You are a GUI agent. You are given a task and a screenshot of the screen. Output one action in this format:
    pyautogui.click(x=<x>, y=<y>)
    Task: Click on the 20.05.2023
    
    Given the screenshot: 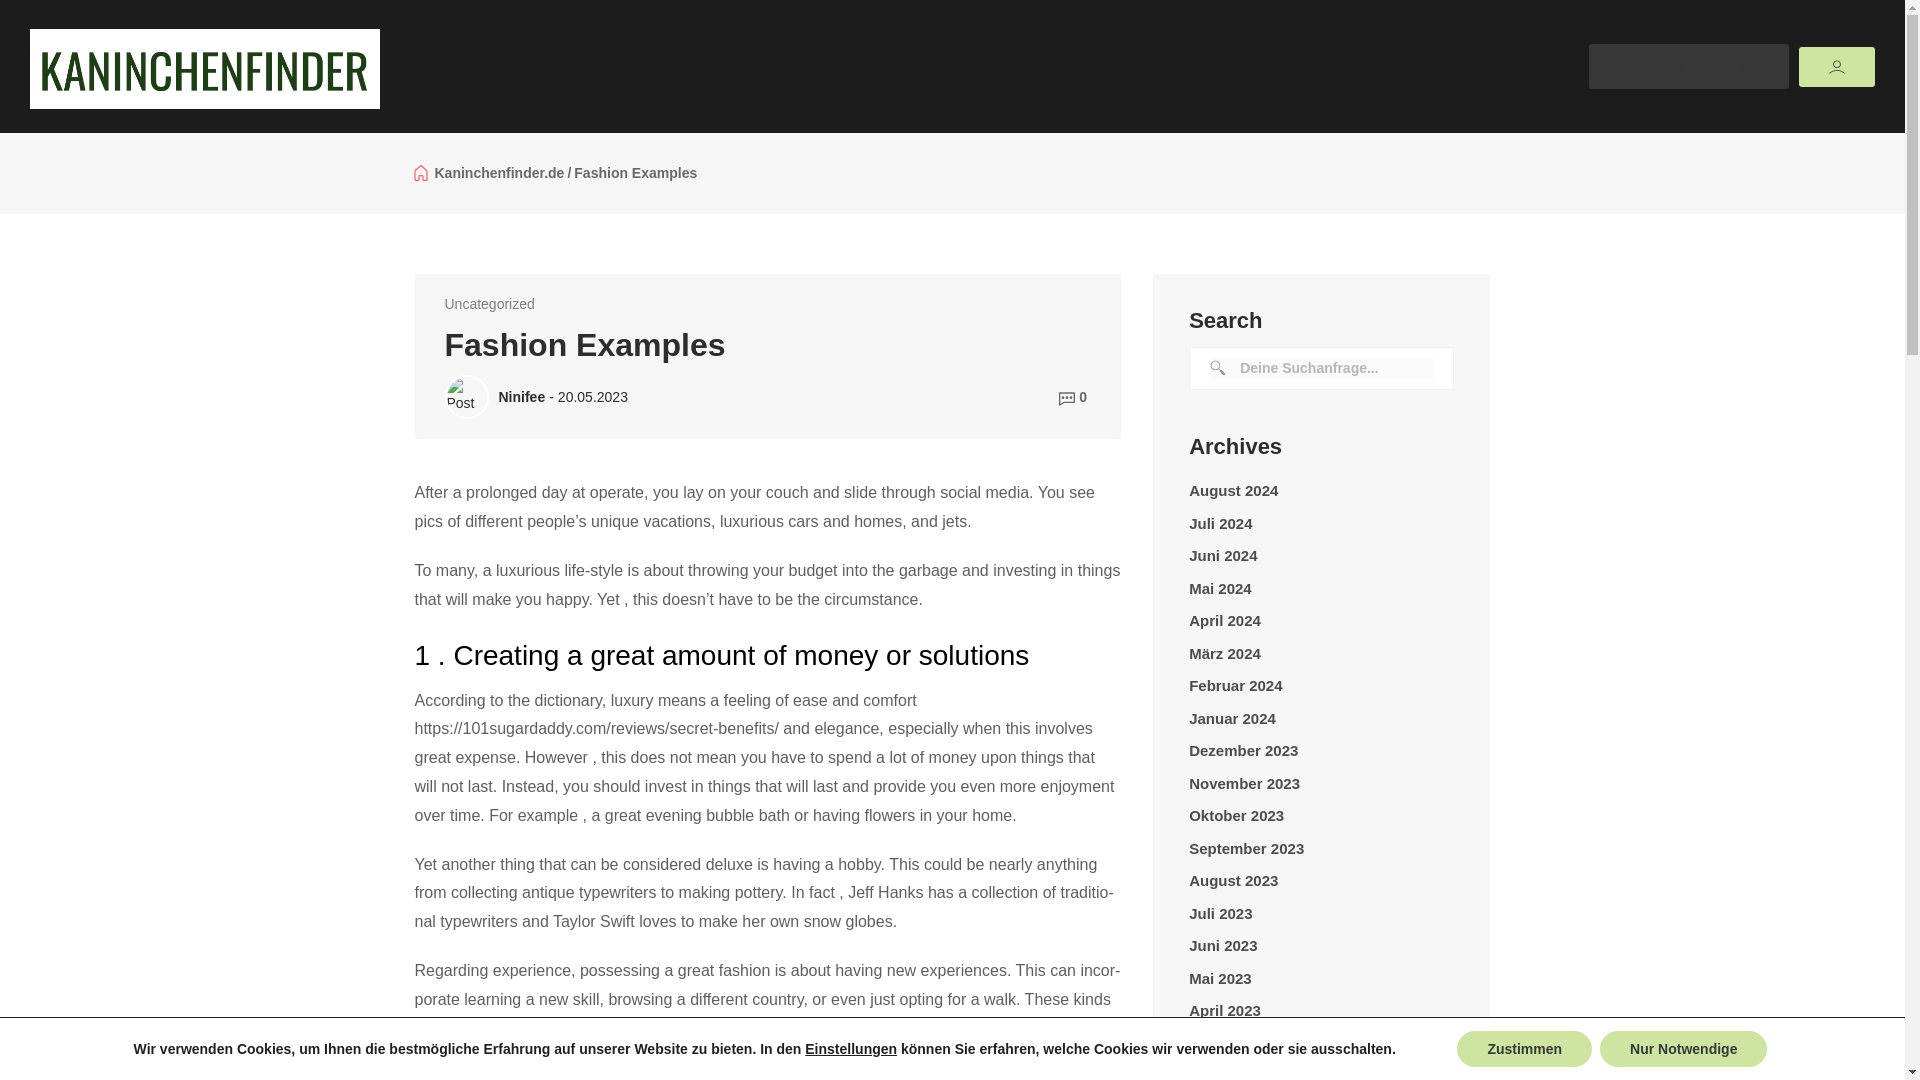 What is the action you would take?
    pyautogui.click(x=592, y=396)
    